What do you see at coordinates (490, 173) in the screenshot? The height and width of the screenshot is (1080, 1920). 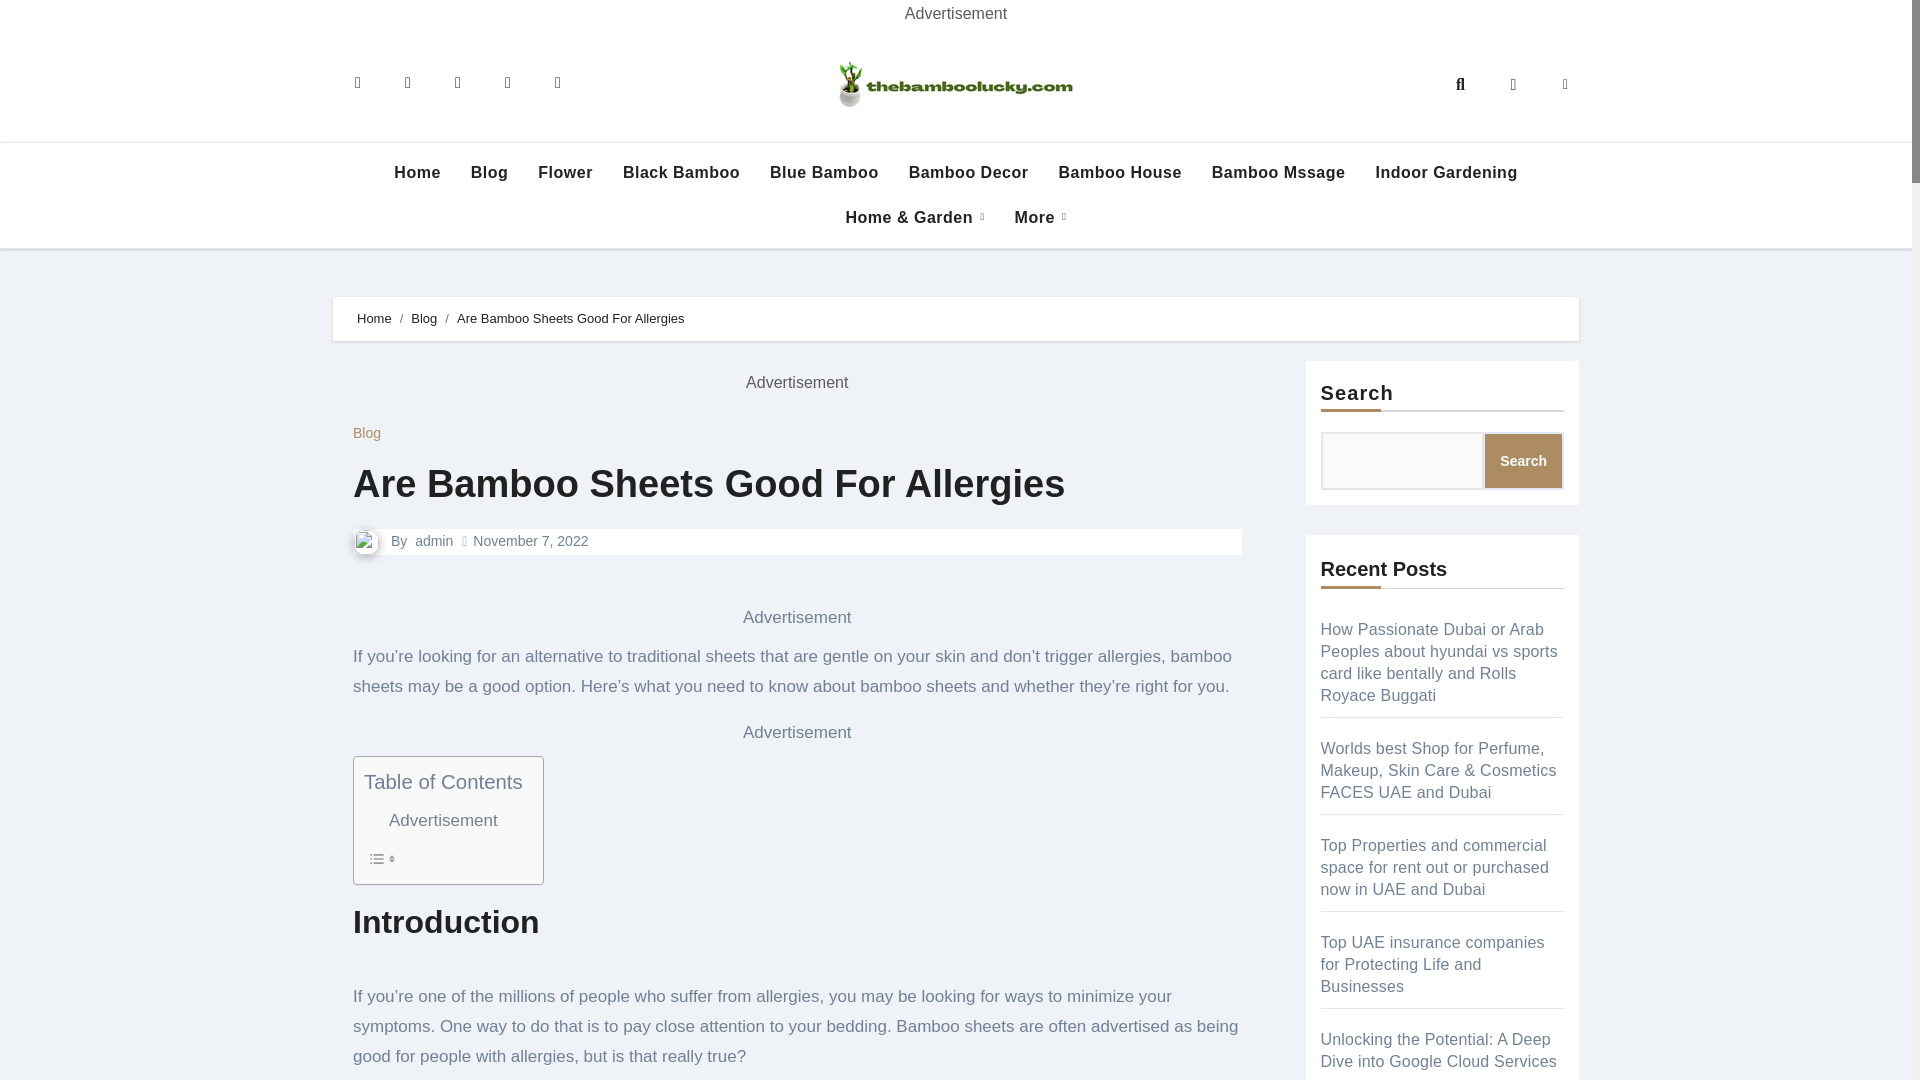 I see `Blog` at bounding box center [490, 173].